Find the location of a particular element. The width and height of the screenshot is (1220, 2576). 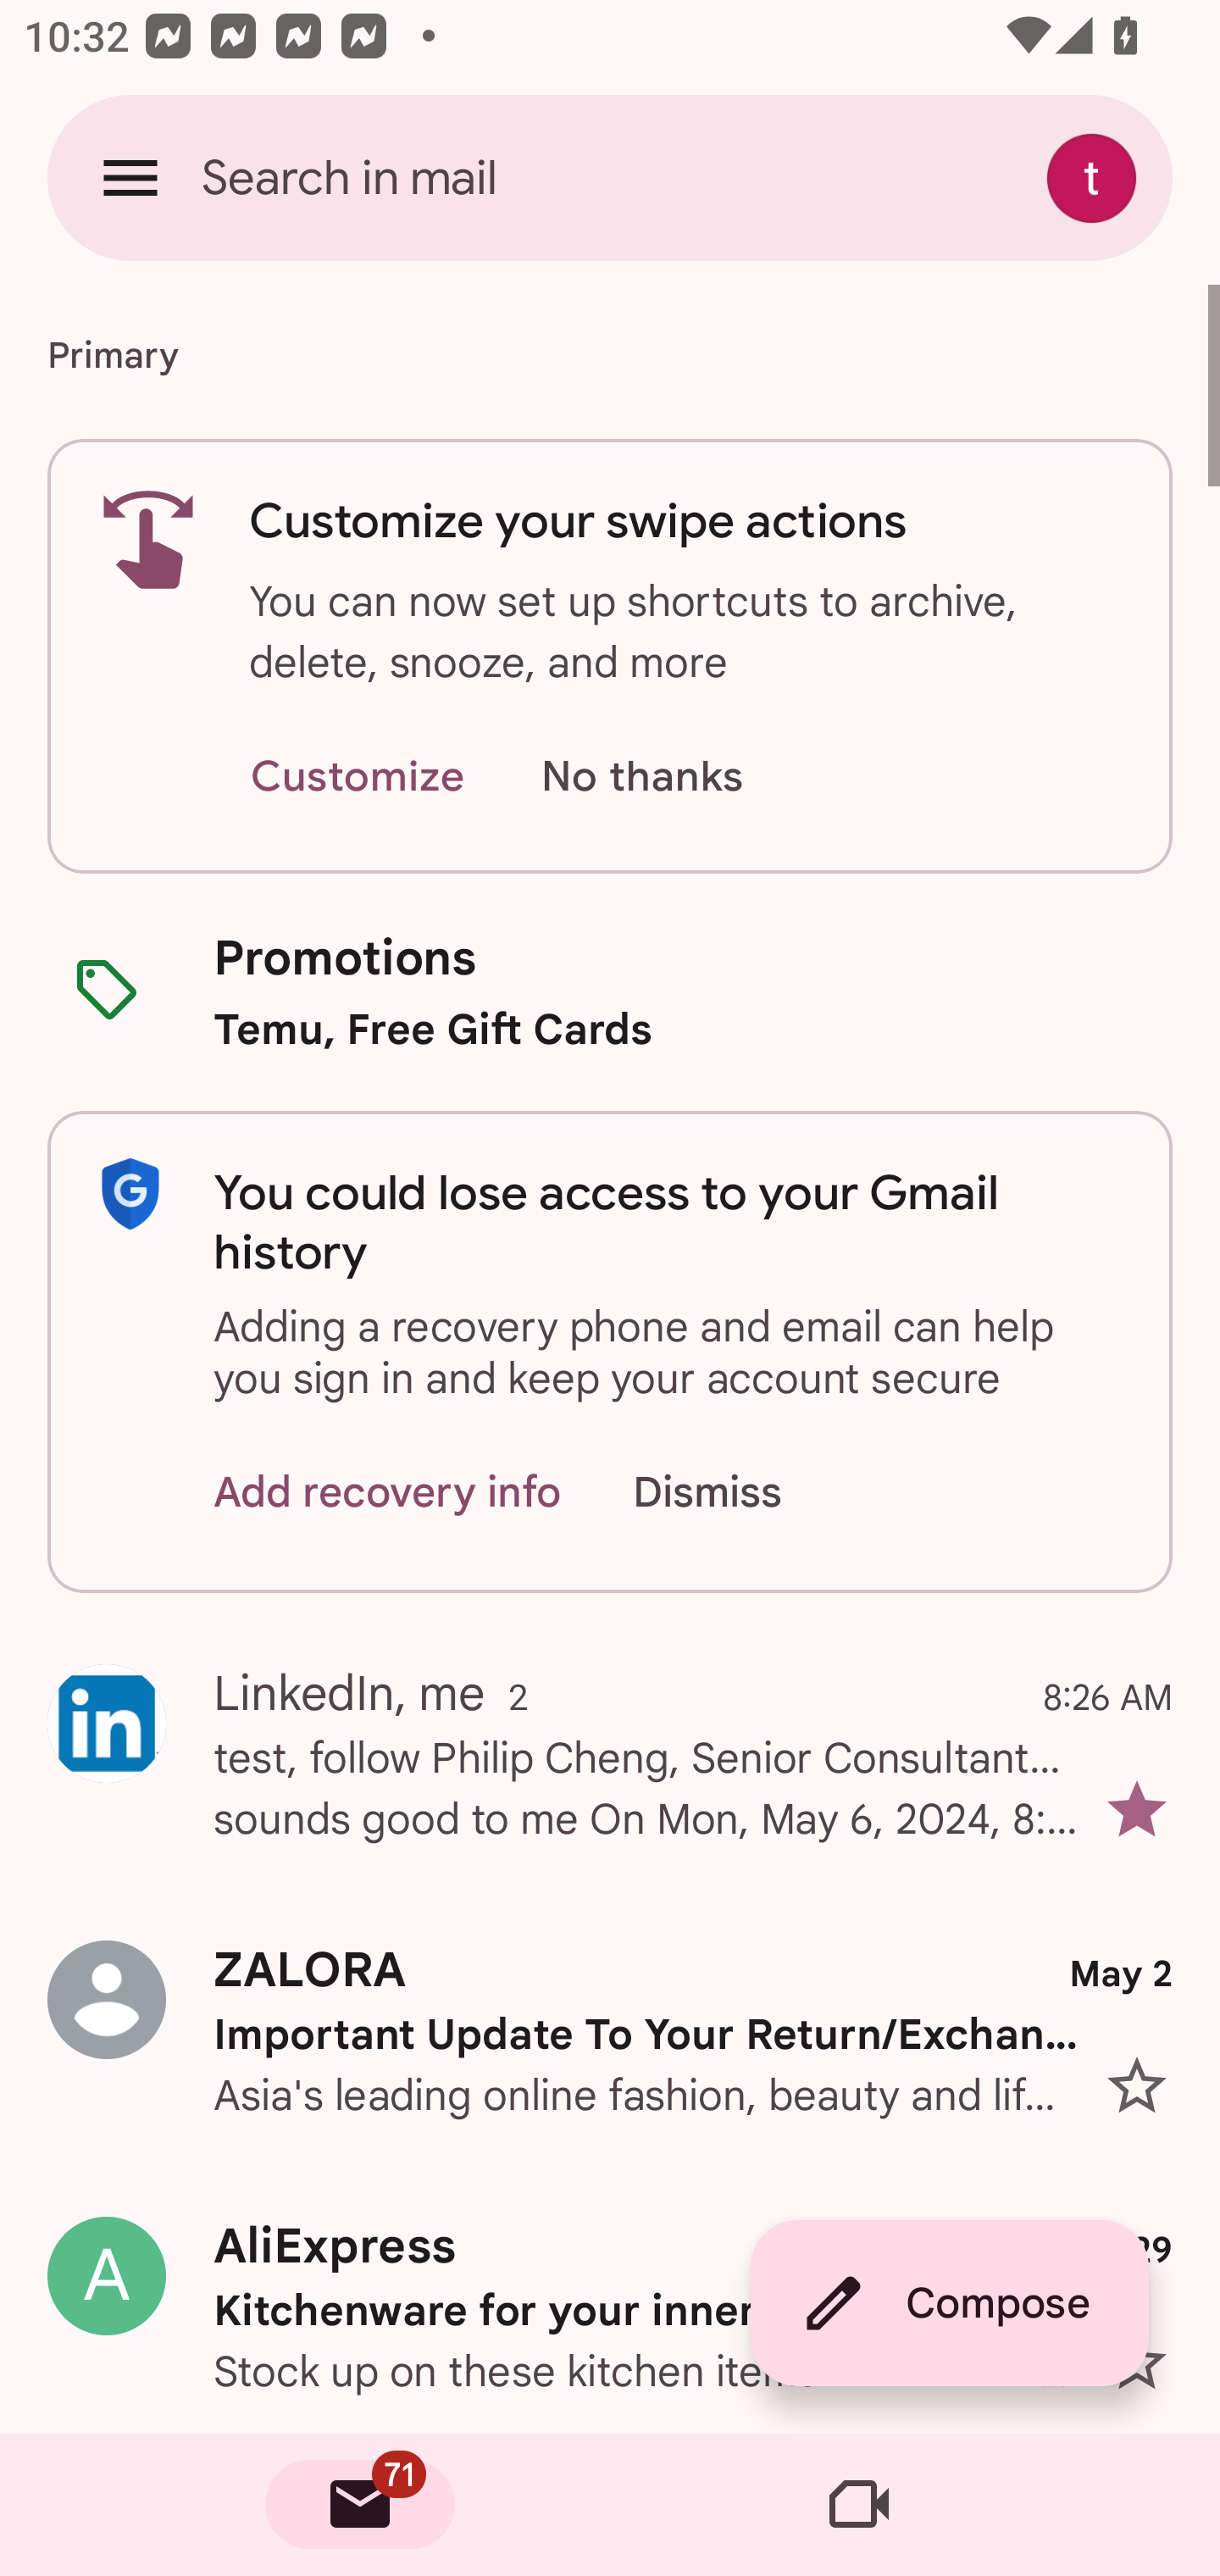

Meet is located at coordinates (859, 2505).